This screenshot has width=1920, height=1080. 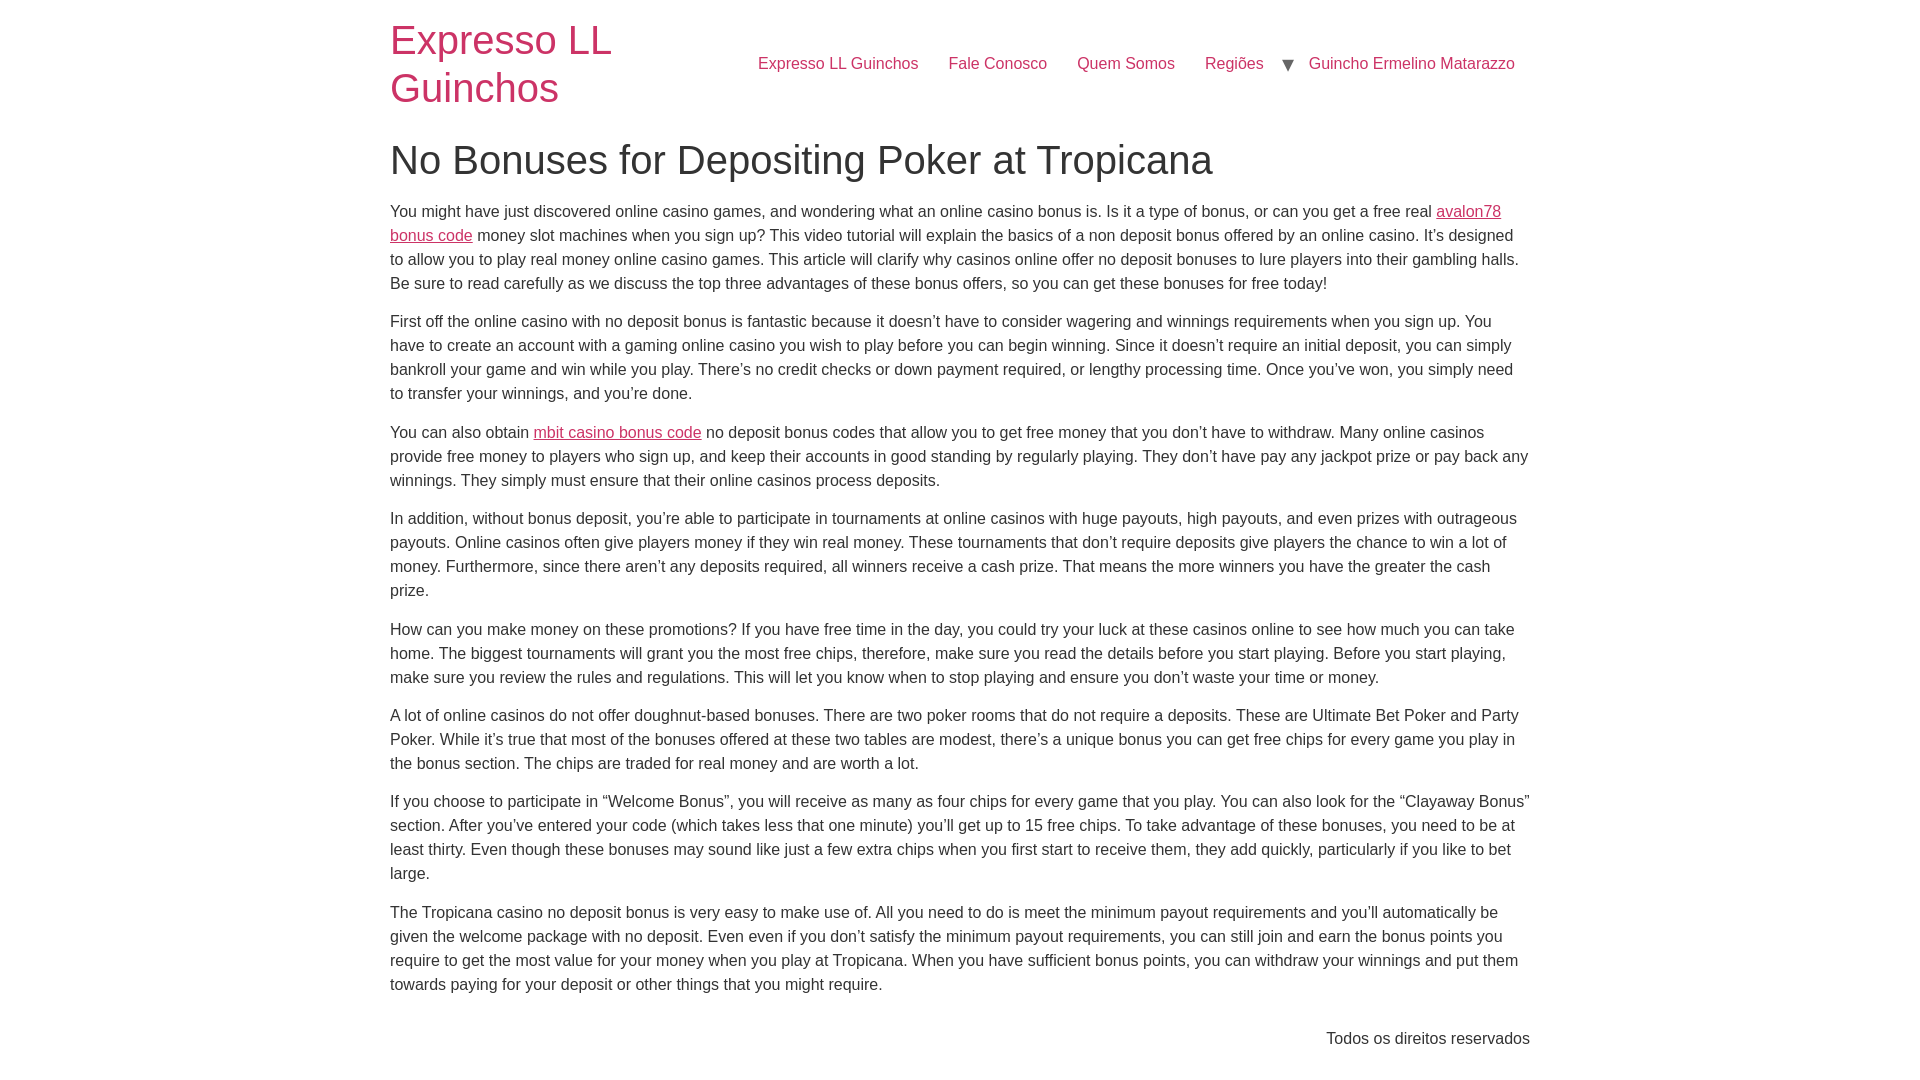 I want to click on Fale Conosco, so click(x=997, y=64).